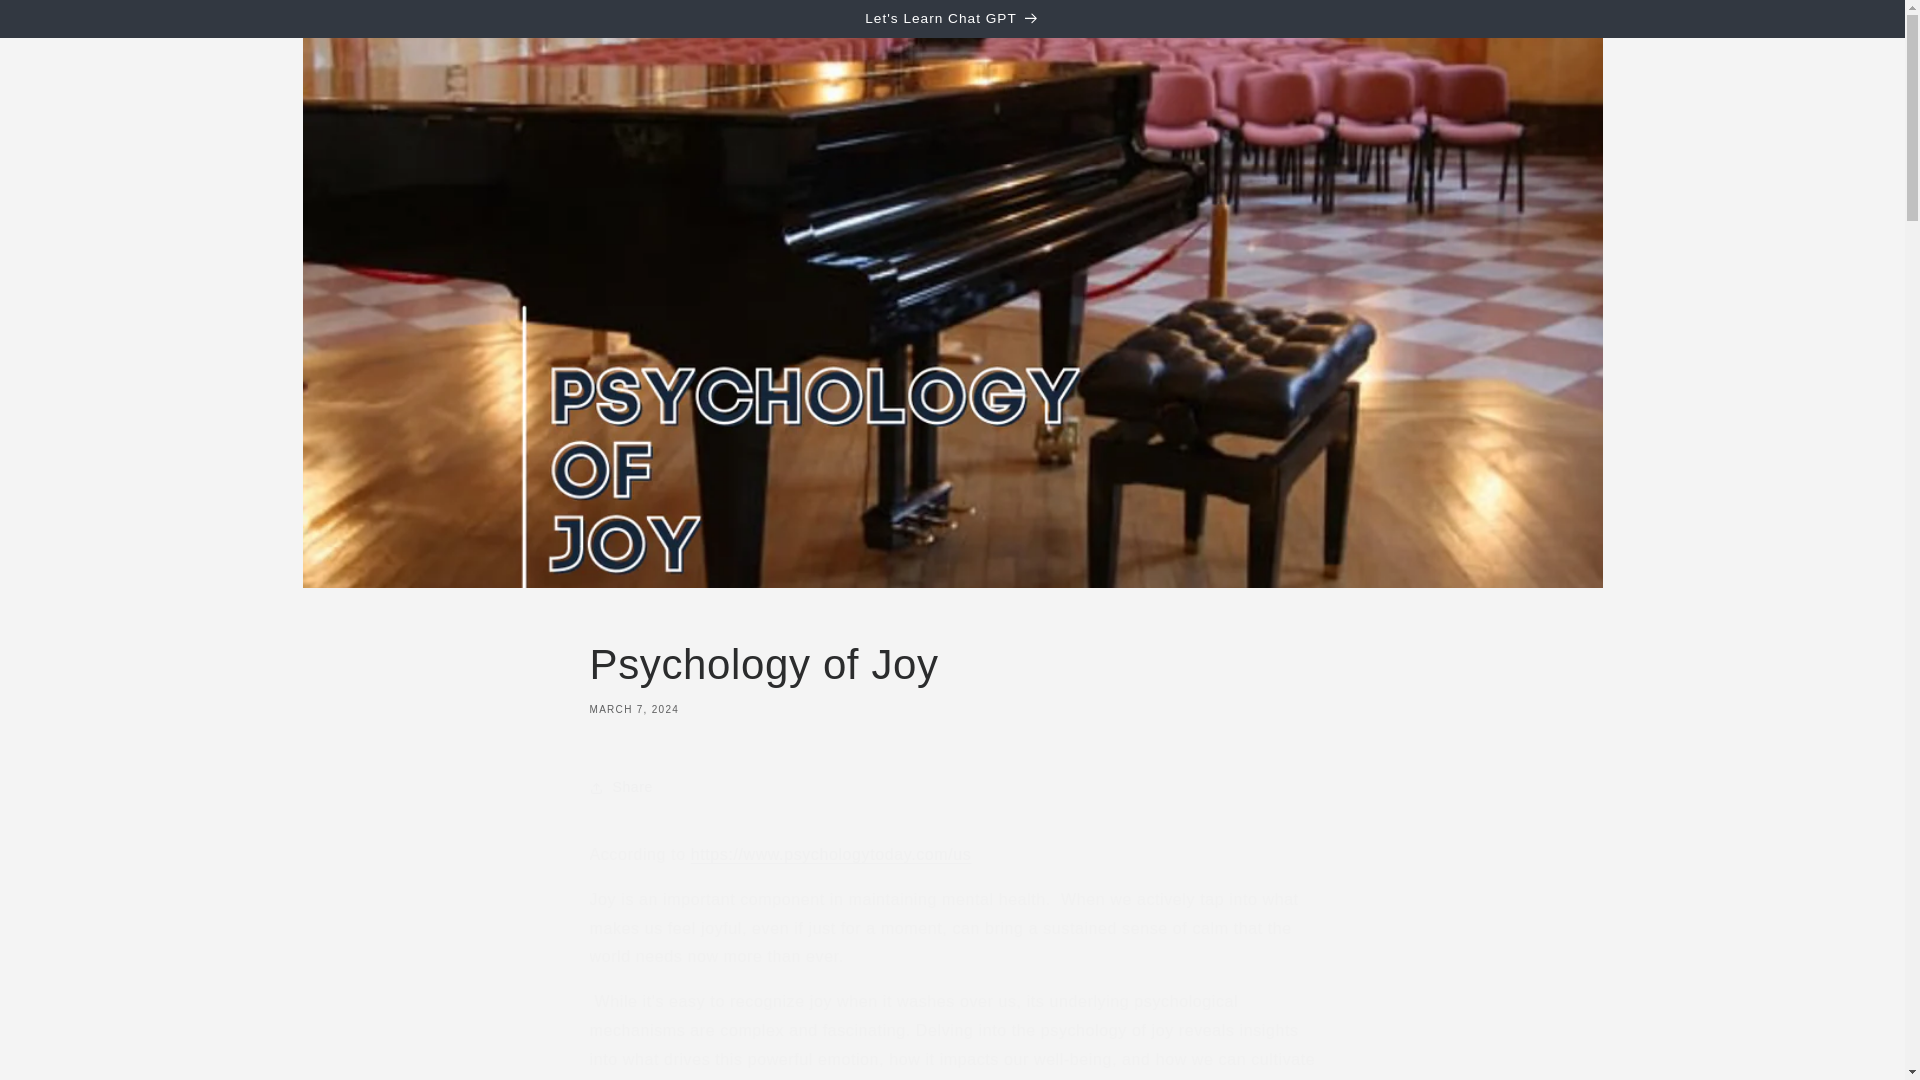 Image resolution: width=1920 pixels, height=1080 pixels. What do you see at coordinates (952, 788) in the screenshot?
I see `Share` at bounding box center [952, 788].